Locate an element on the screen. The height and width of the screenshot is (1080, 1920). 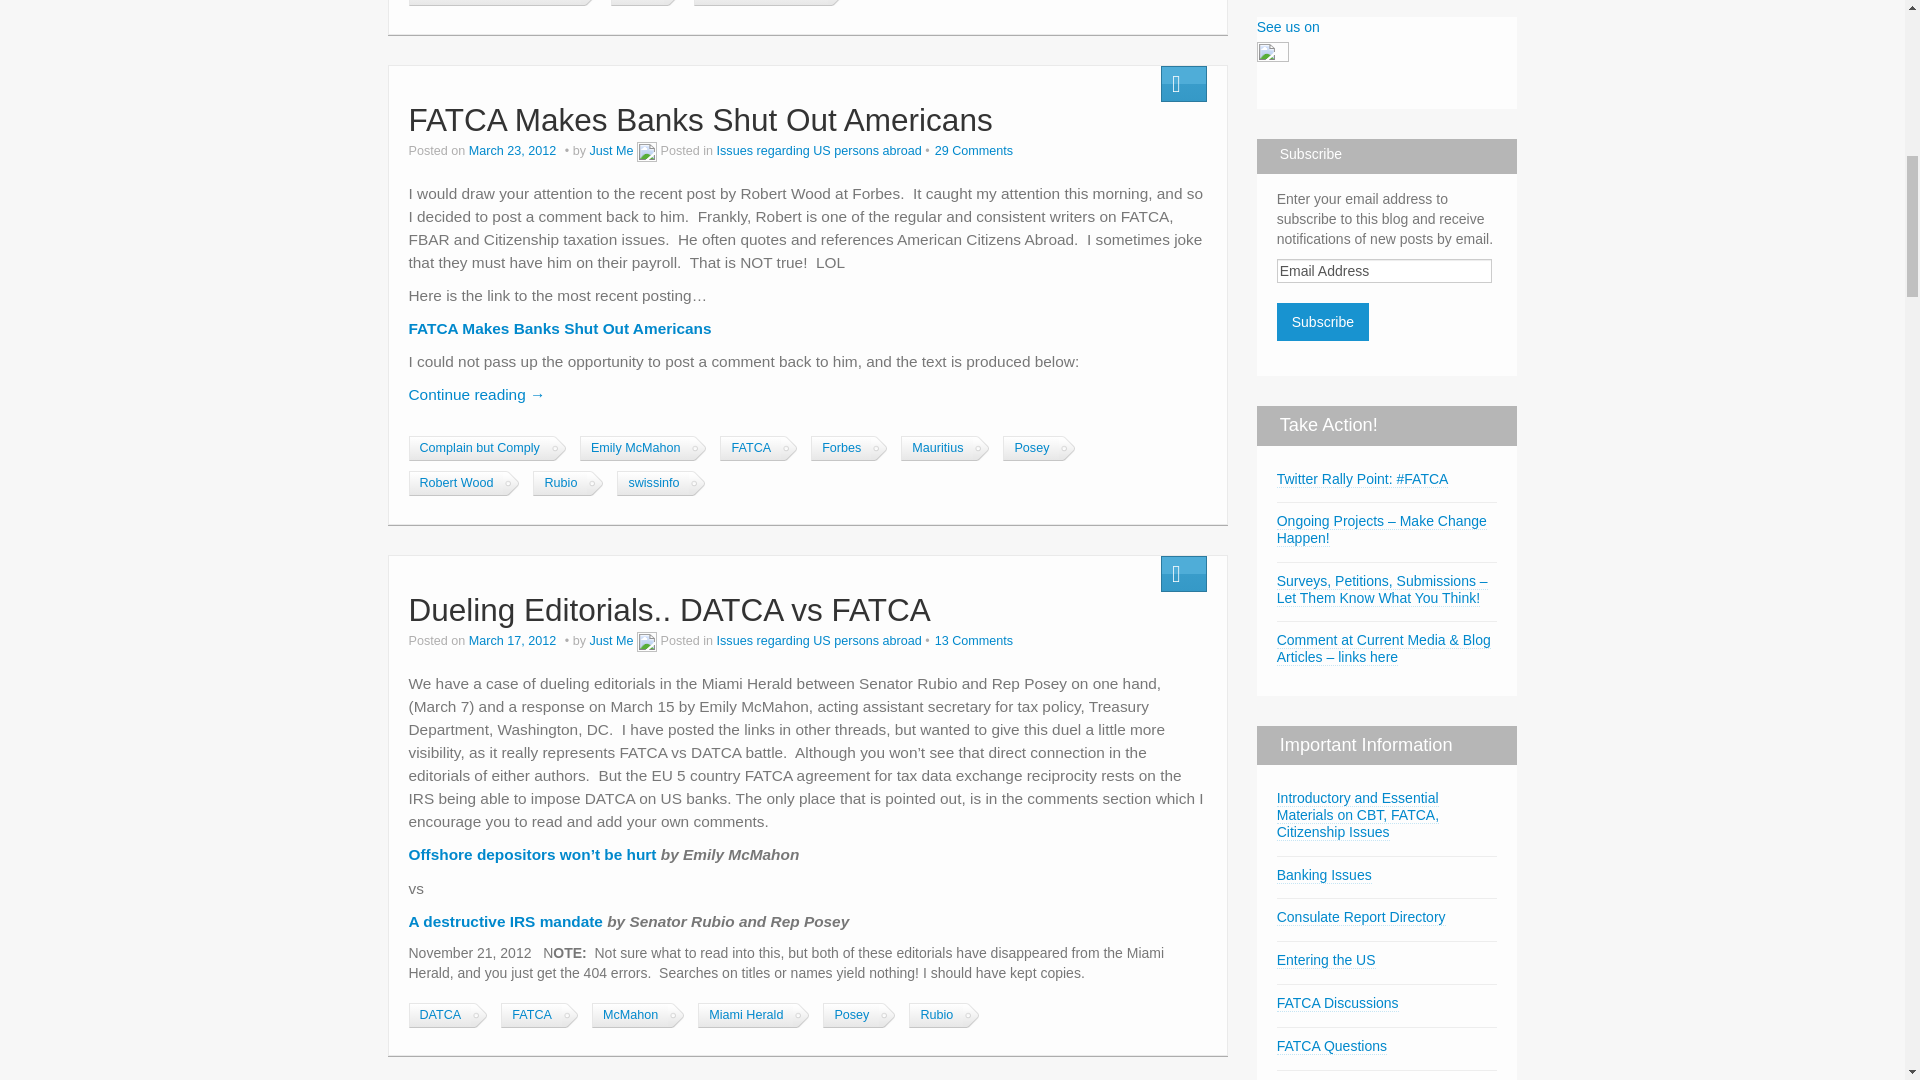
Permalink to FATCA Makes Banks Shut Out Americans is located at coordinates (700, 120).